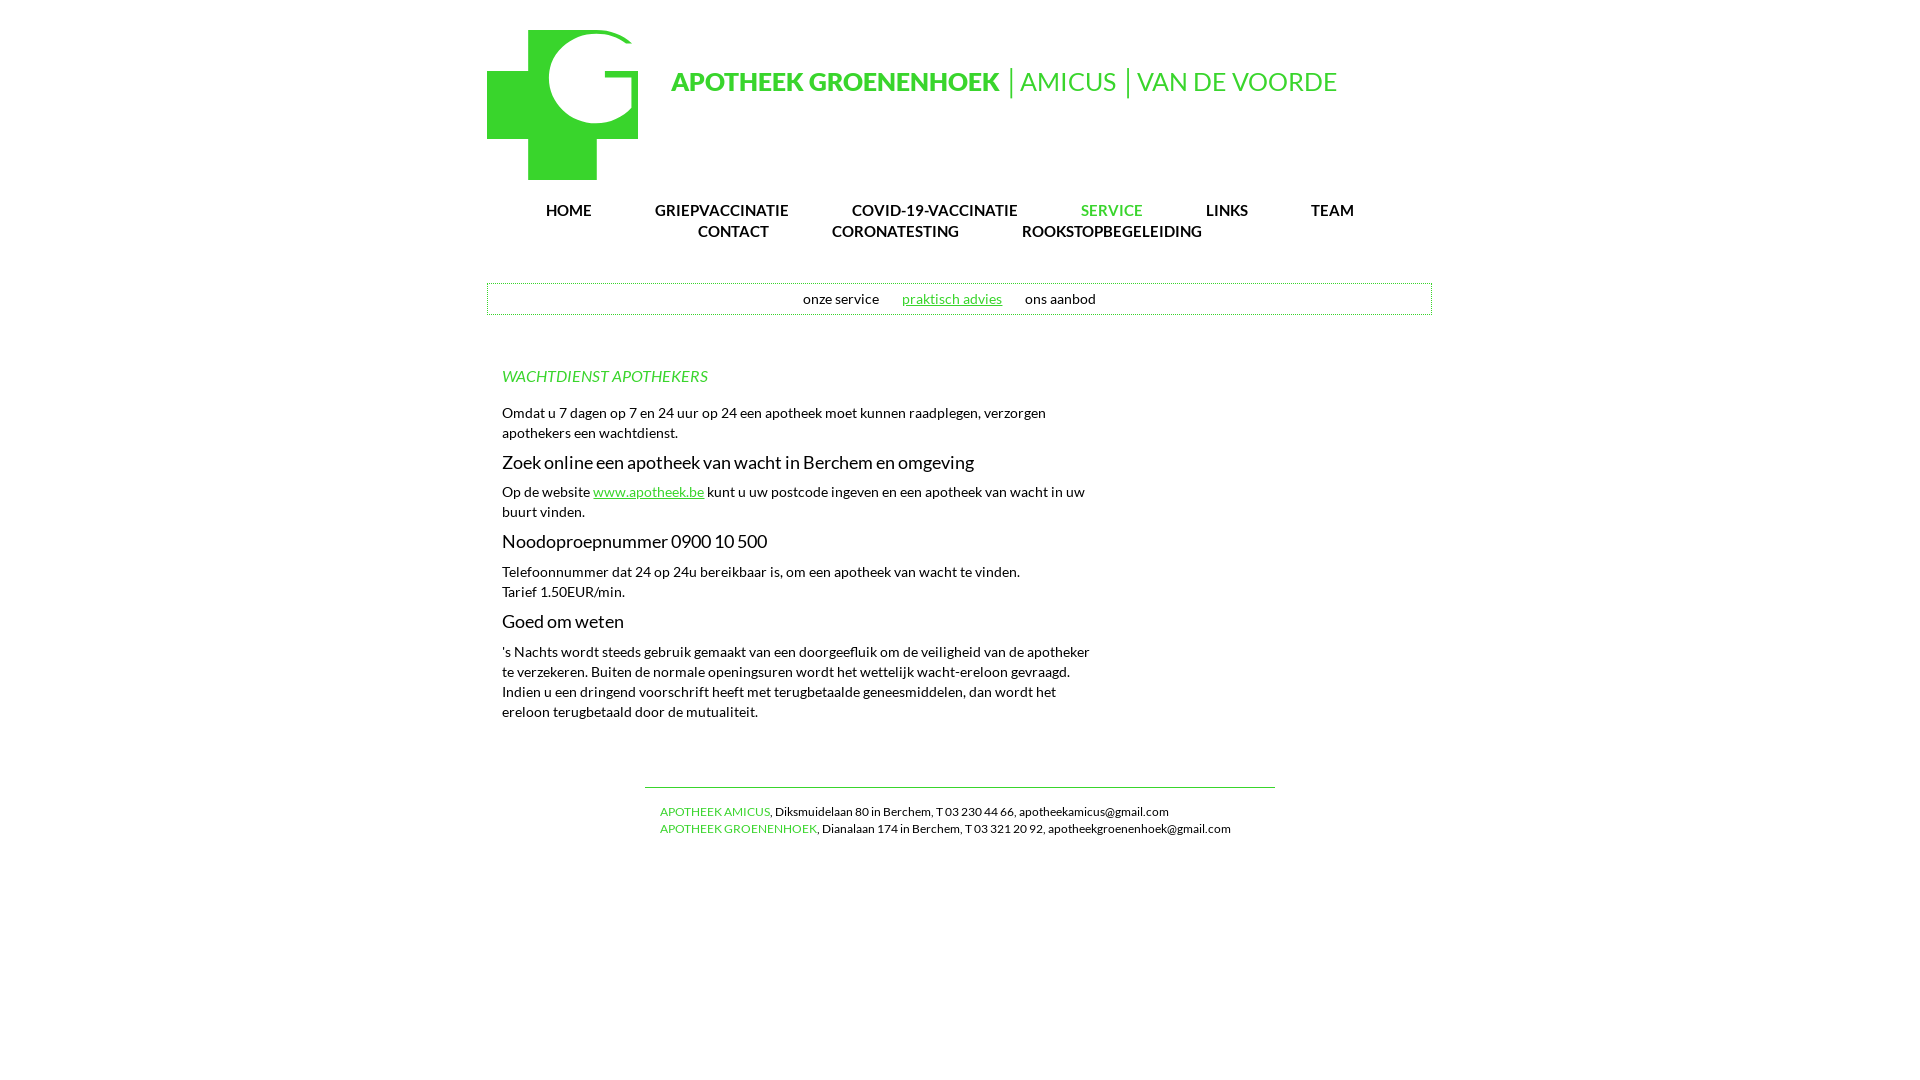 The image size is (1920, 1080). Describe the element at coordinates (648, 492) in the screenshot. I see `www.apotheek.be` at that location.